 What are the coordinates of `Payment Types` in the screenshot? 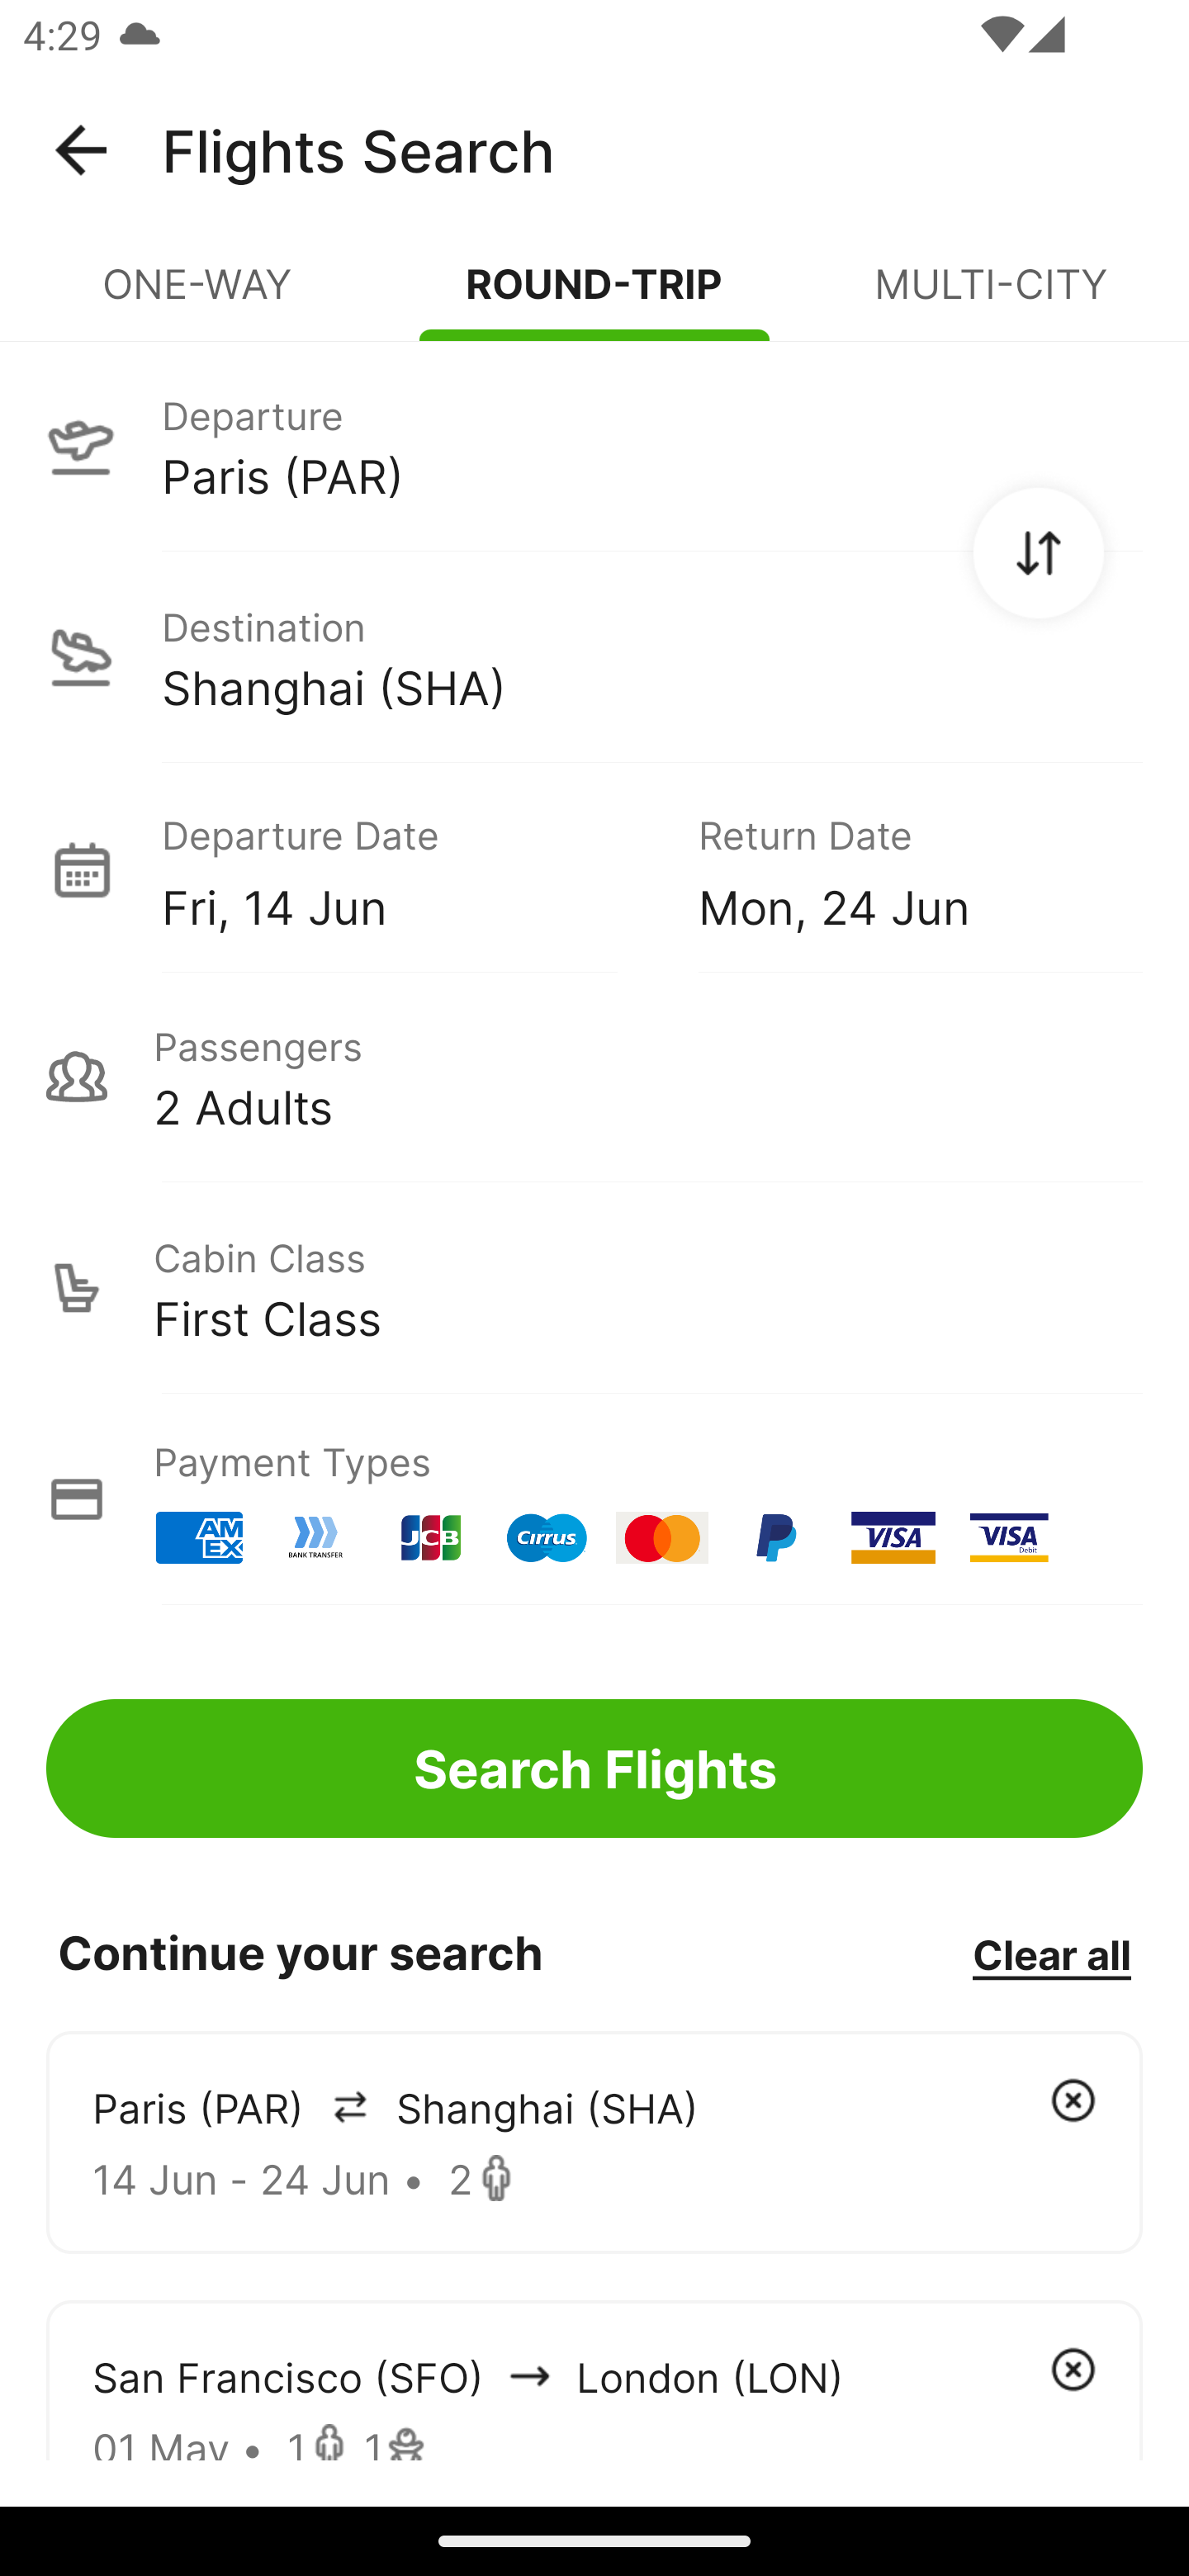 It's located at (594, 1499).